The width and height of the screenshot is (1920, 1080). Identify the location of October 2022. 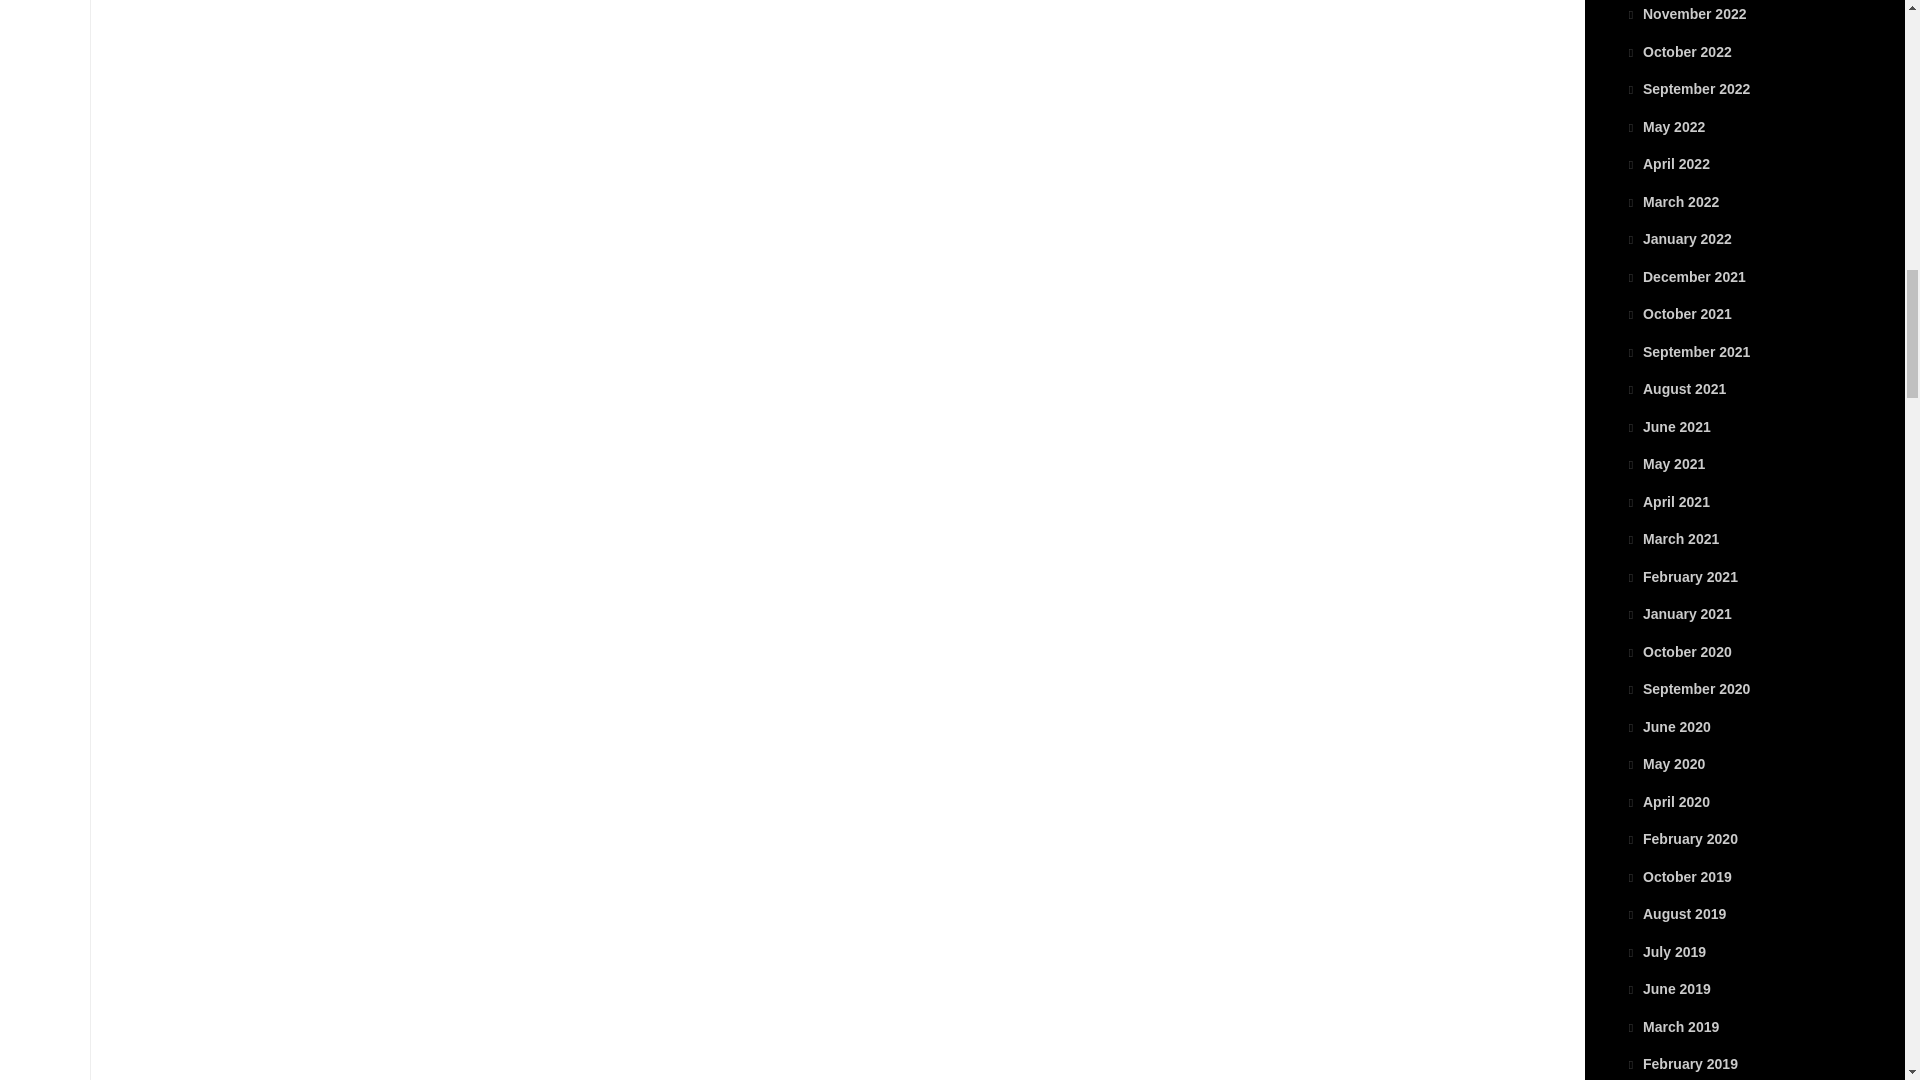
(1678, 52).